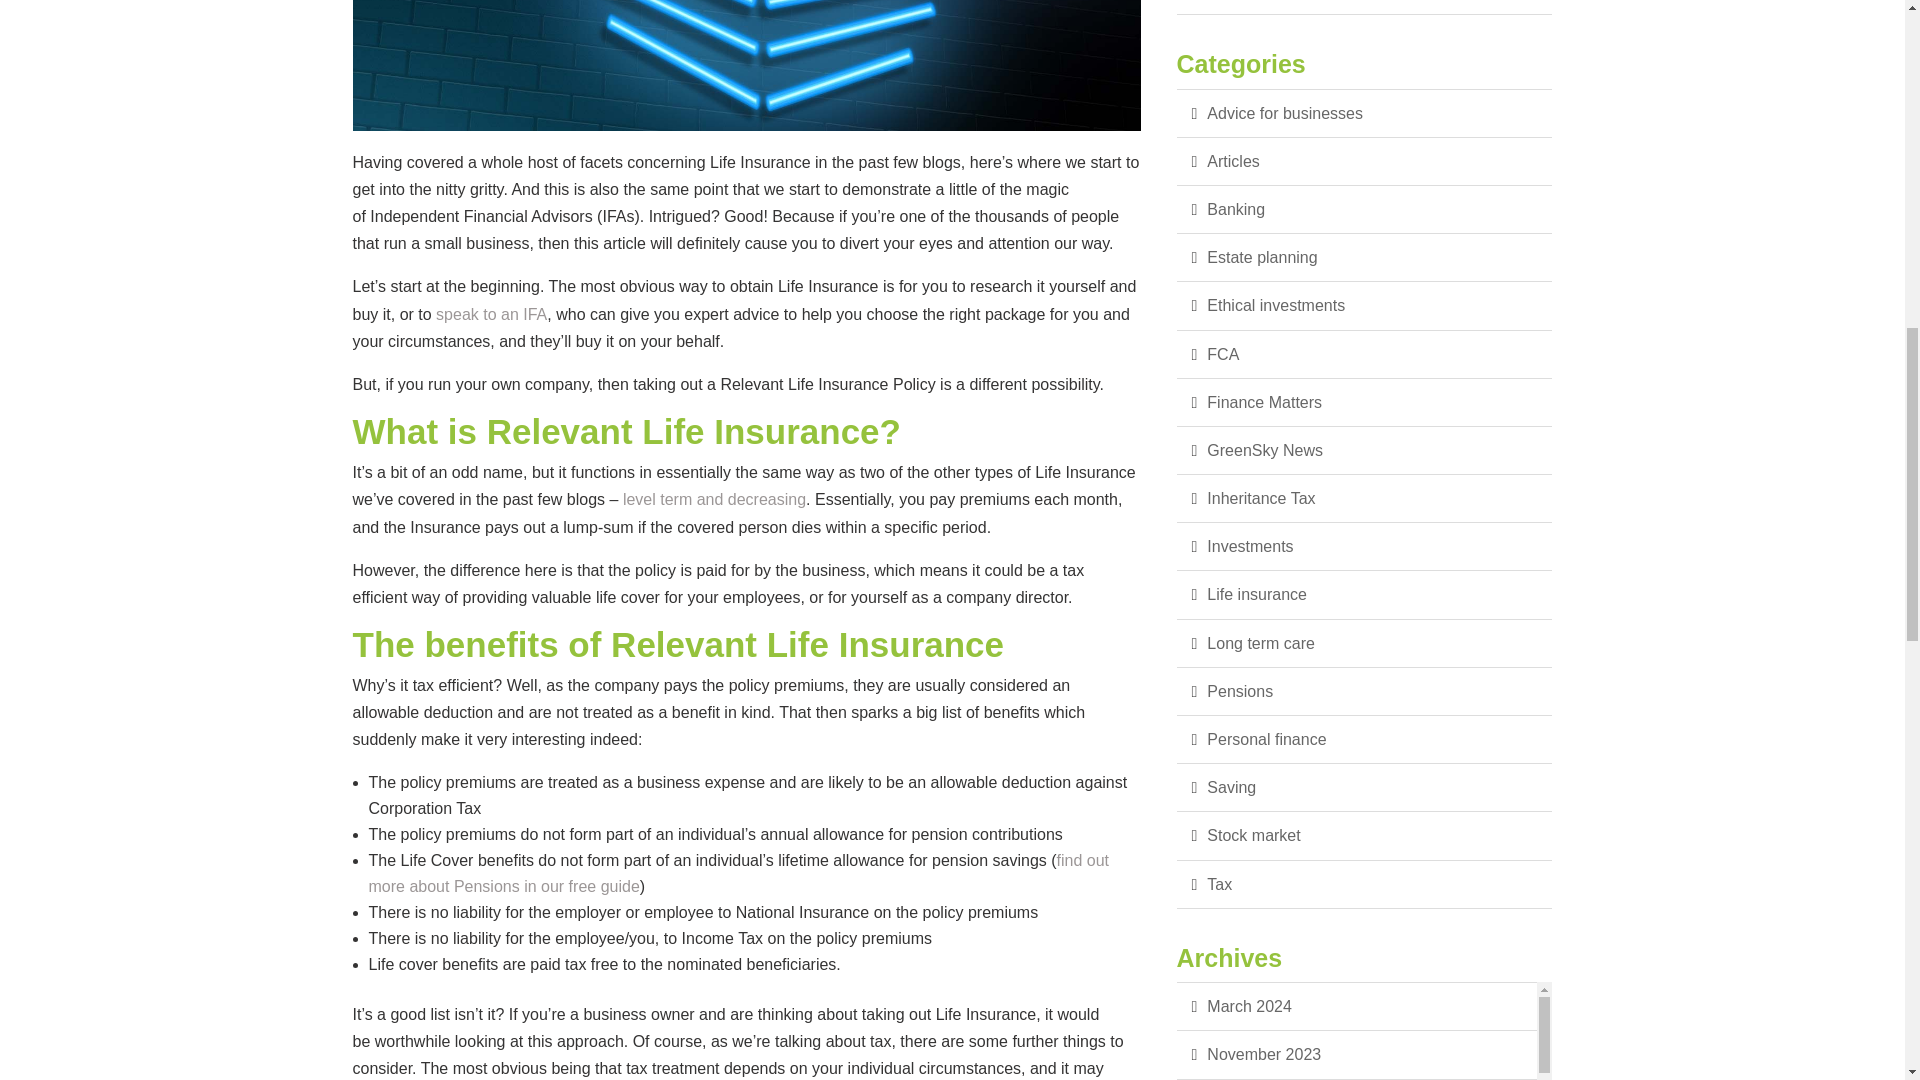 Image resolution: width=1920 pixels, height=1080 pixels. What do you see at coordinates (714, 499) in the screenshot?
I see `Understanding the different types of Life Insurance` at bounding box center [714, 499].